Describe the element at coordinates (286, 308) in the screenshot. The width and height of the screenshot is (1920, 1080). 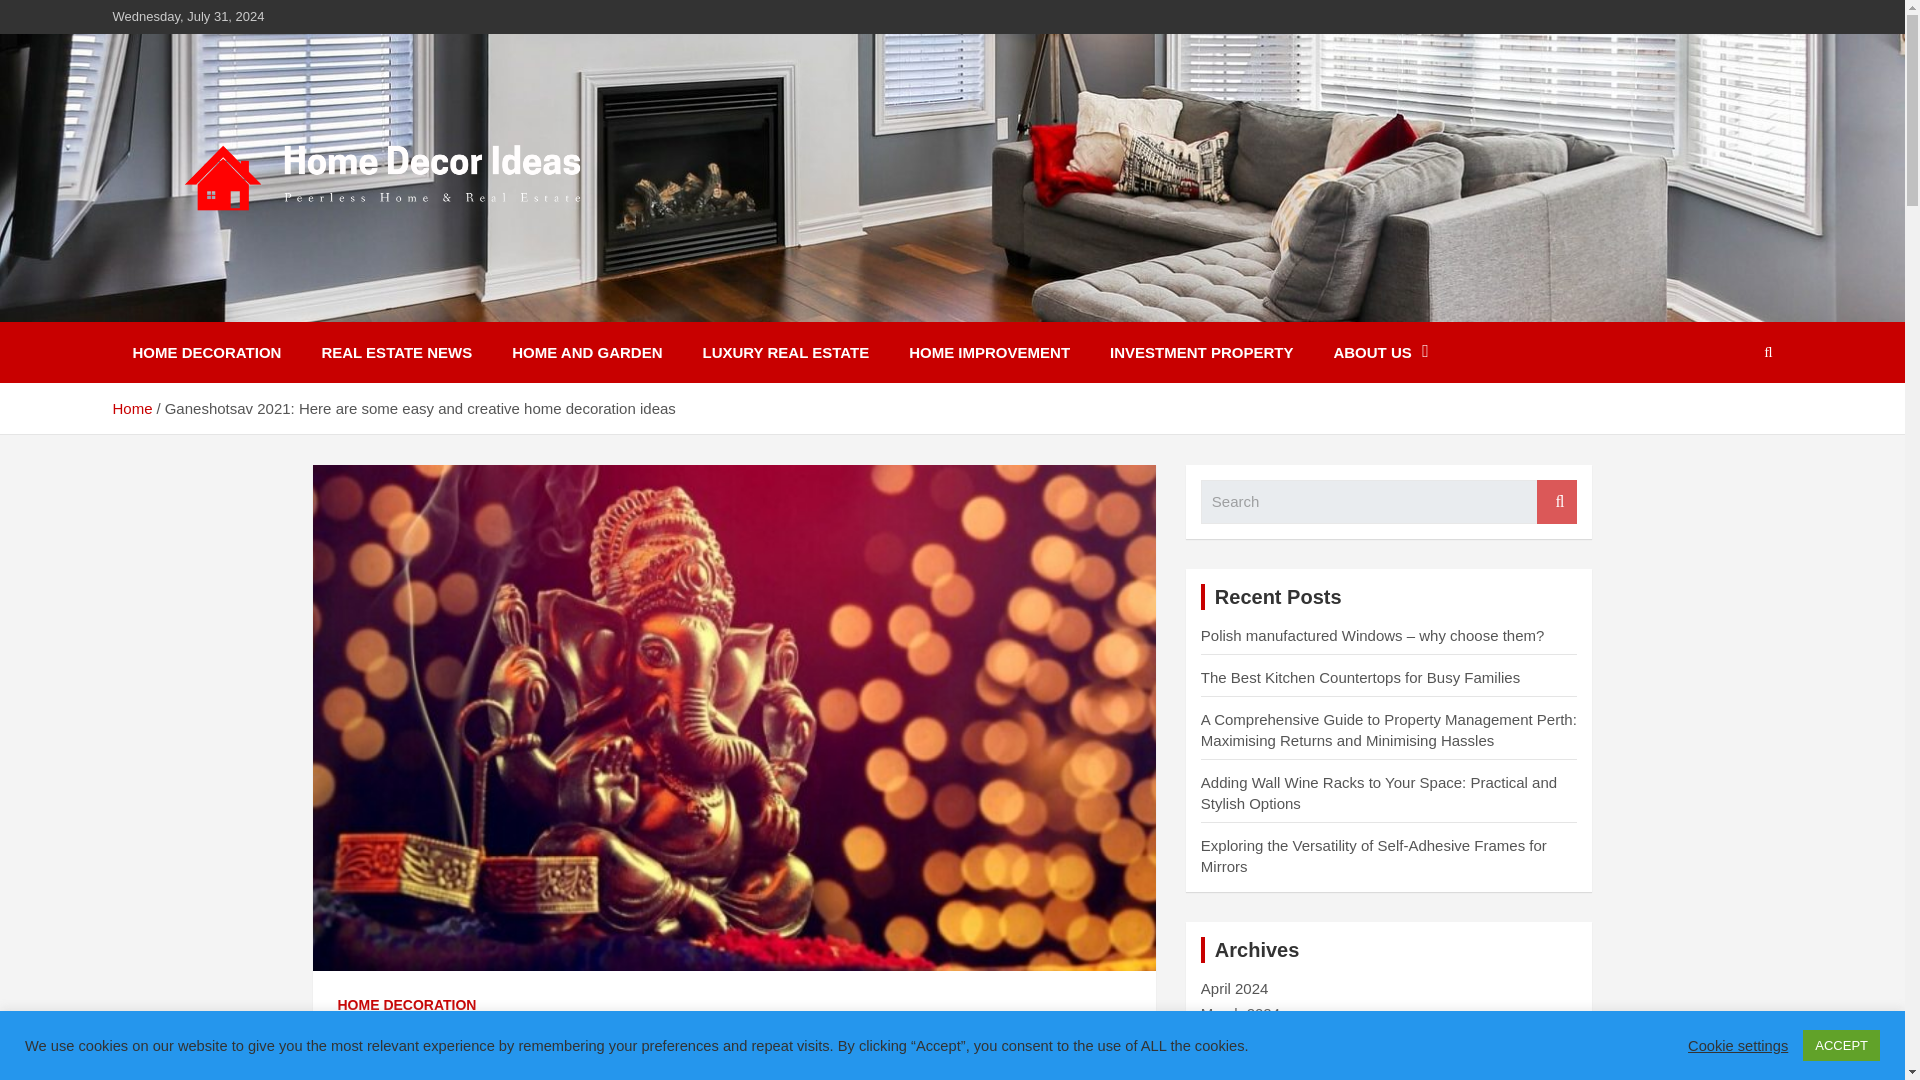
I see `Home Decor Ideas` at that location.